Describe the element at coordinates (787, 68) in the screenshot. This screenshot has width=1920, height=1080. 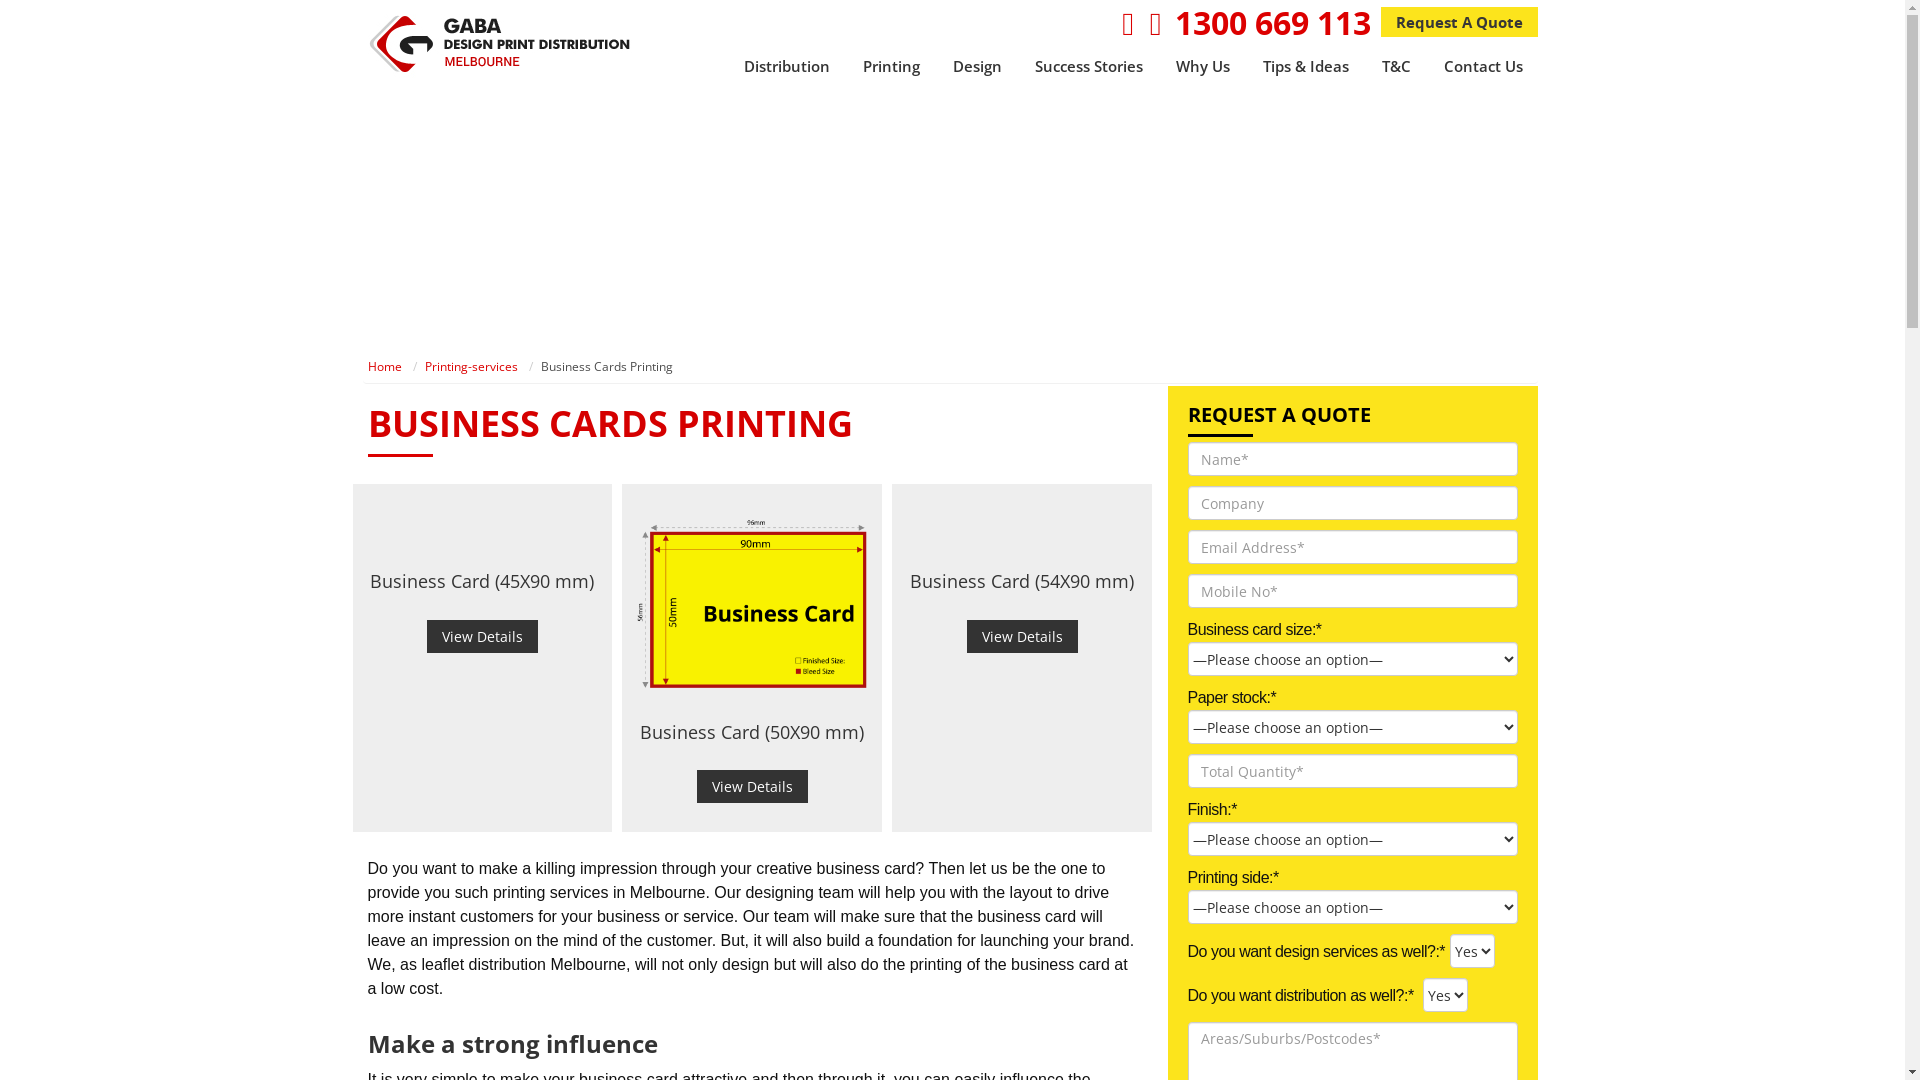
I see `Distribution` at that location.